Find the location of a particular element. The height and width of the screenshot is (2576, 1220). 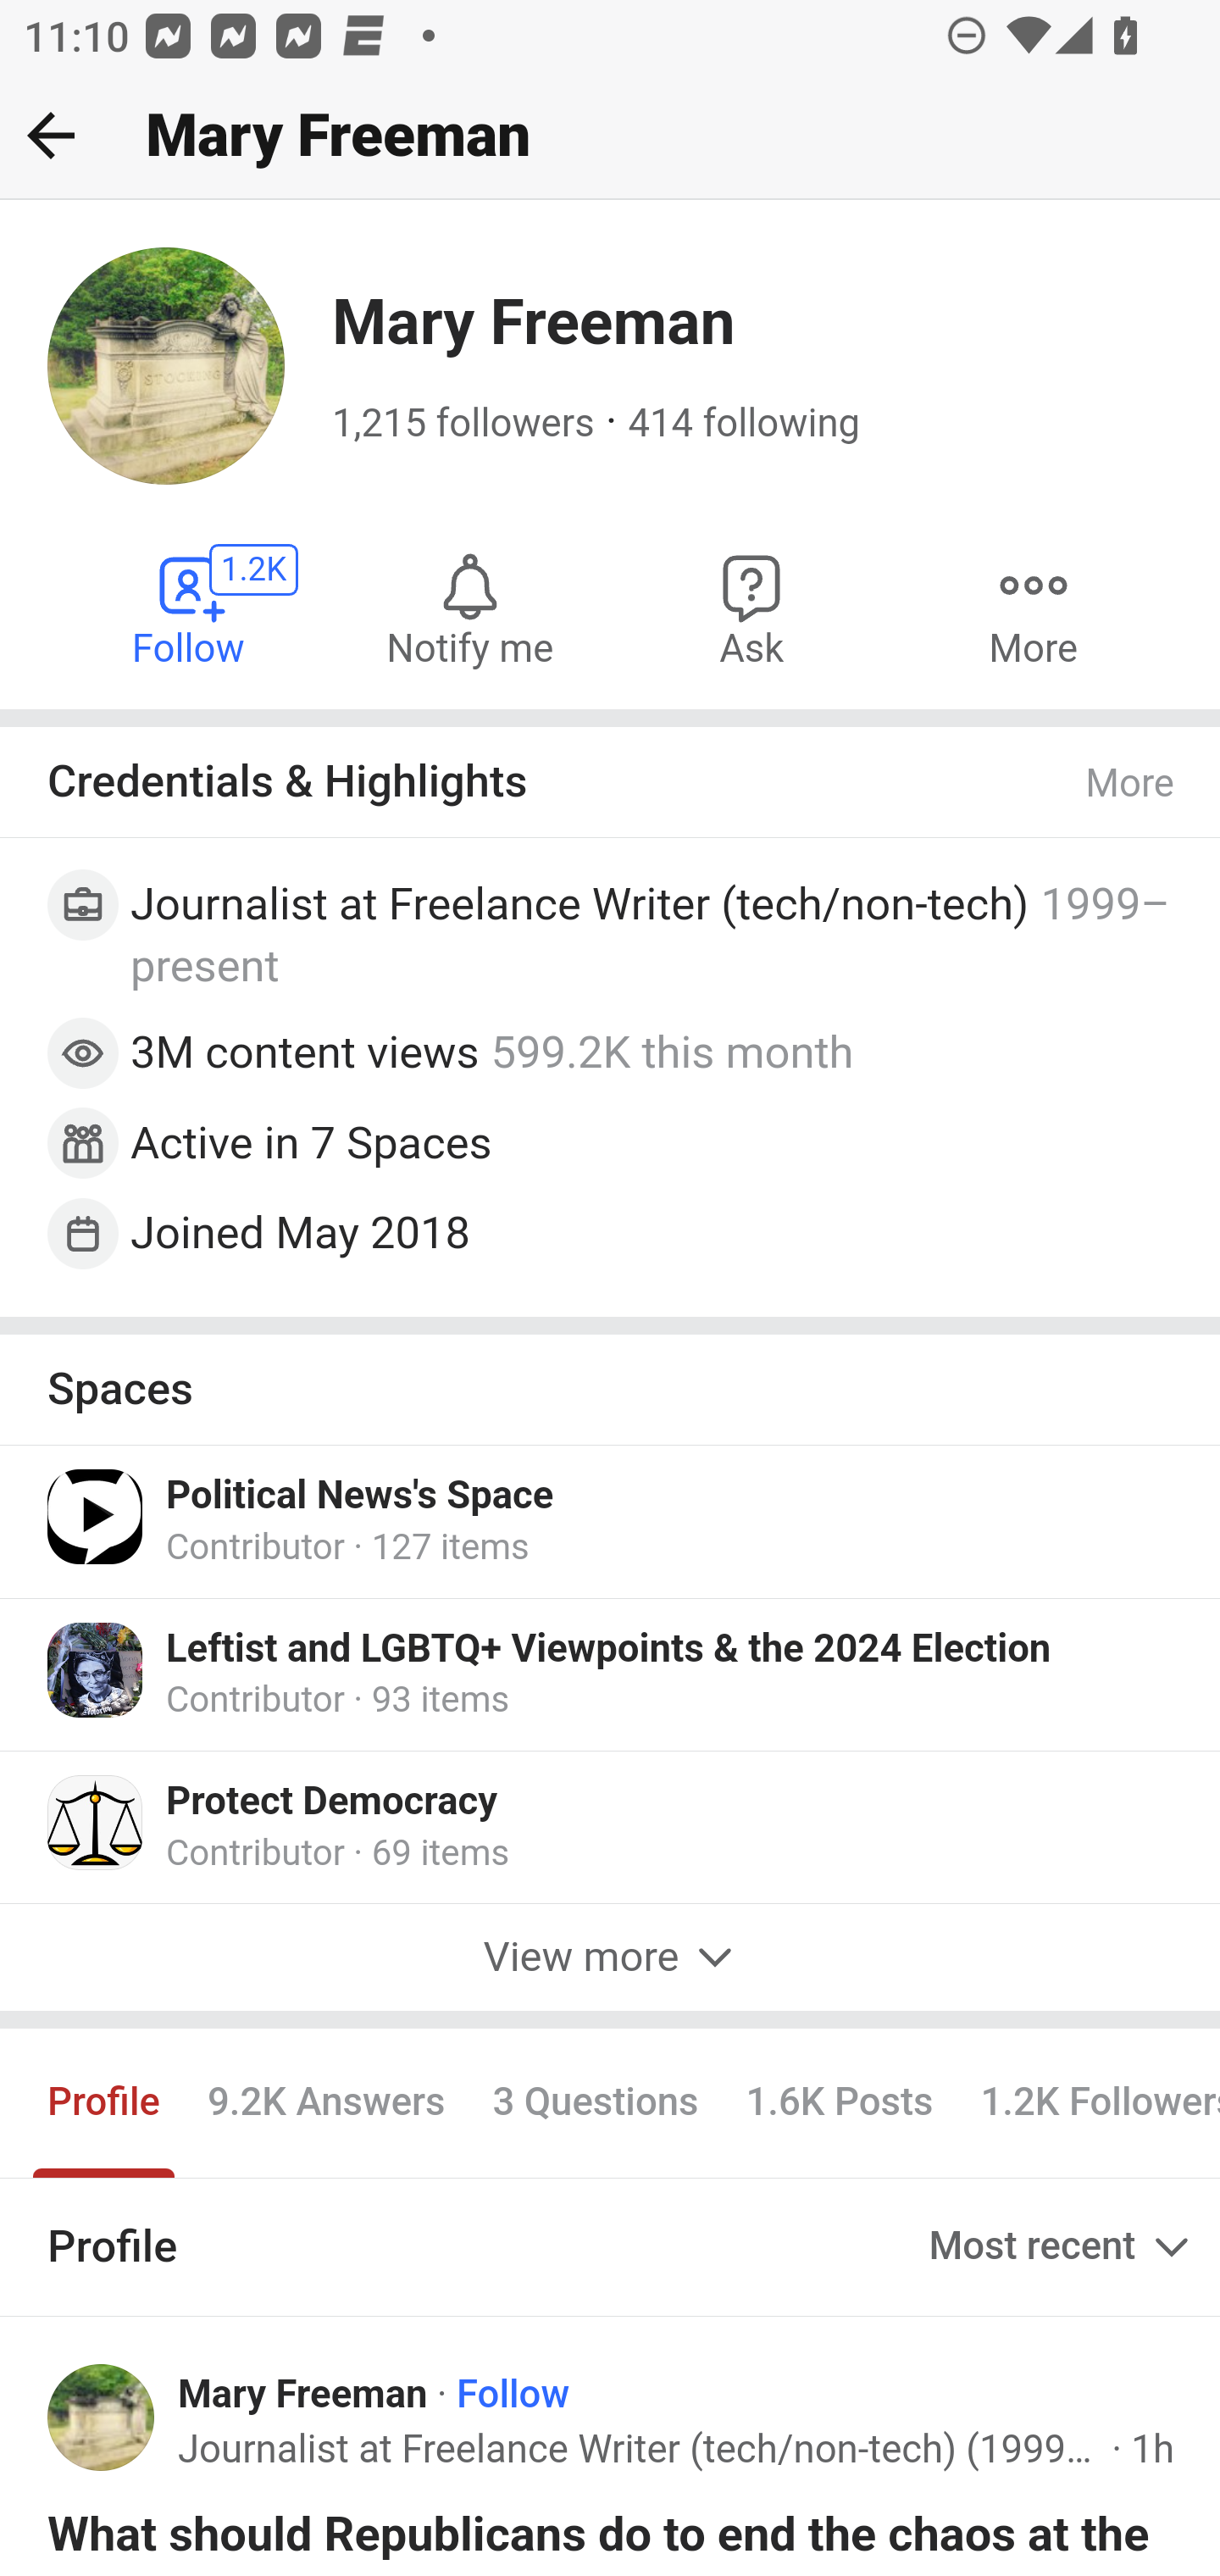

View more is located at coordinates (610, 1956).